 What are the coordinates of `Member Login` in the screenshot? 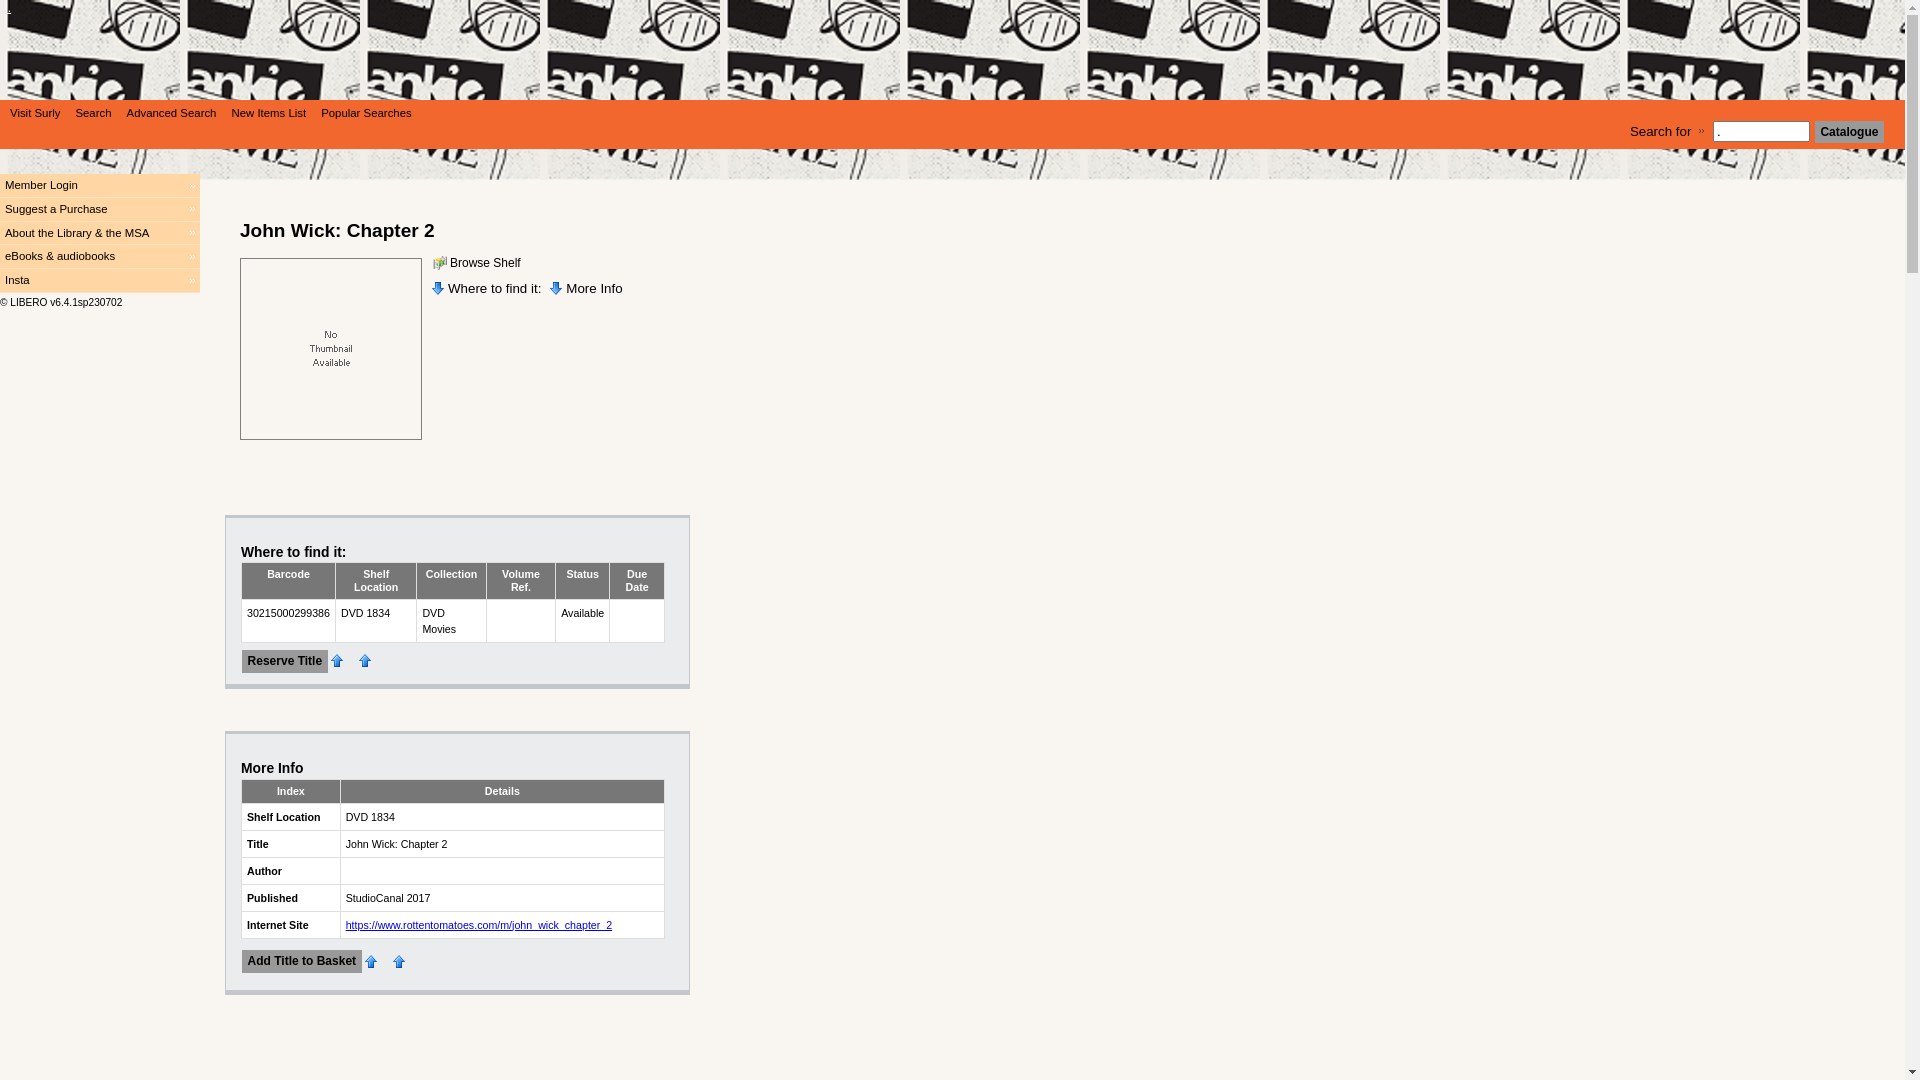 It's located at (100, 186).